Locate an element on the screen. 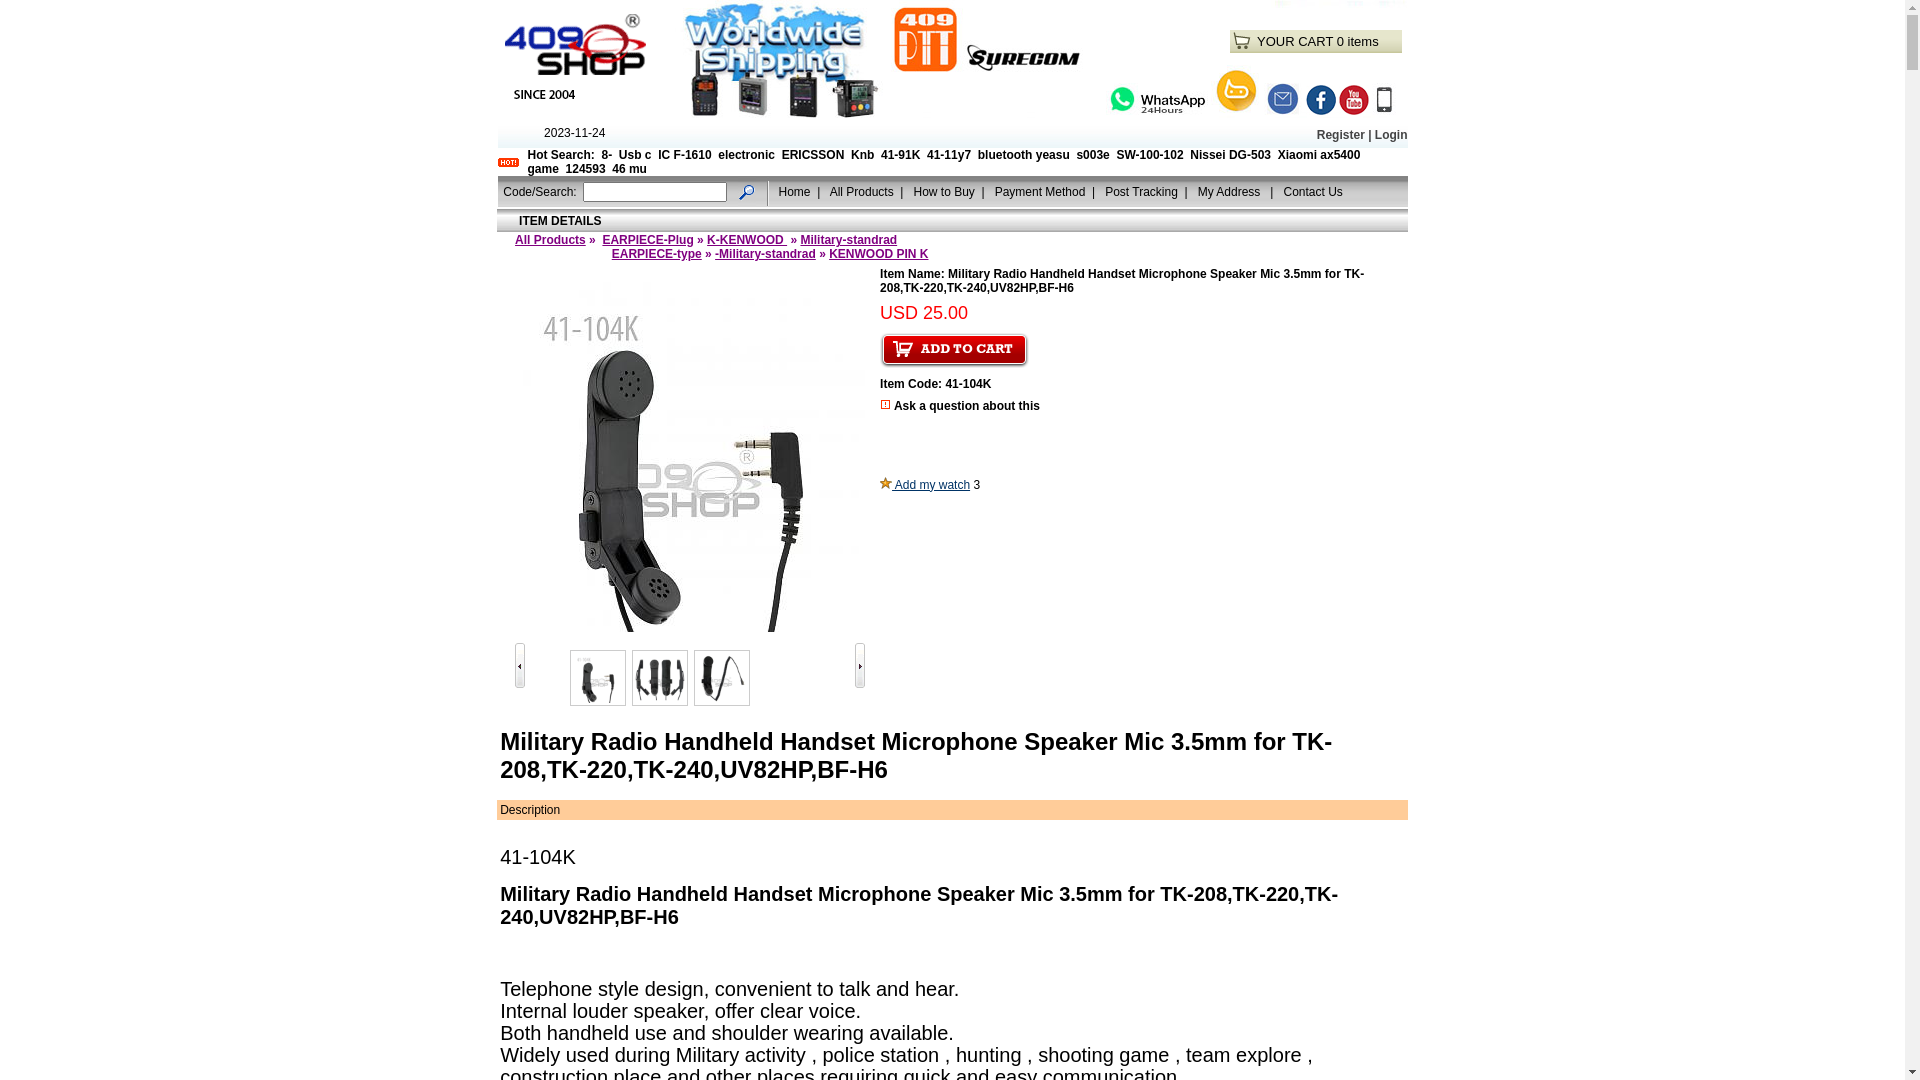 This screenshot has width=1920, height=1080. EARPIECE-type is located at coordinates (657, 254).